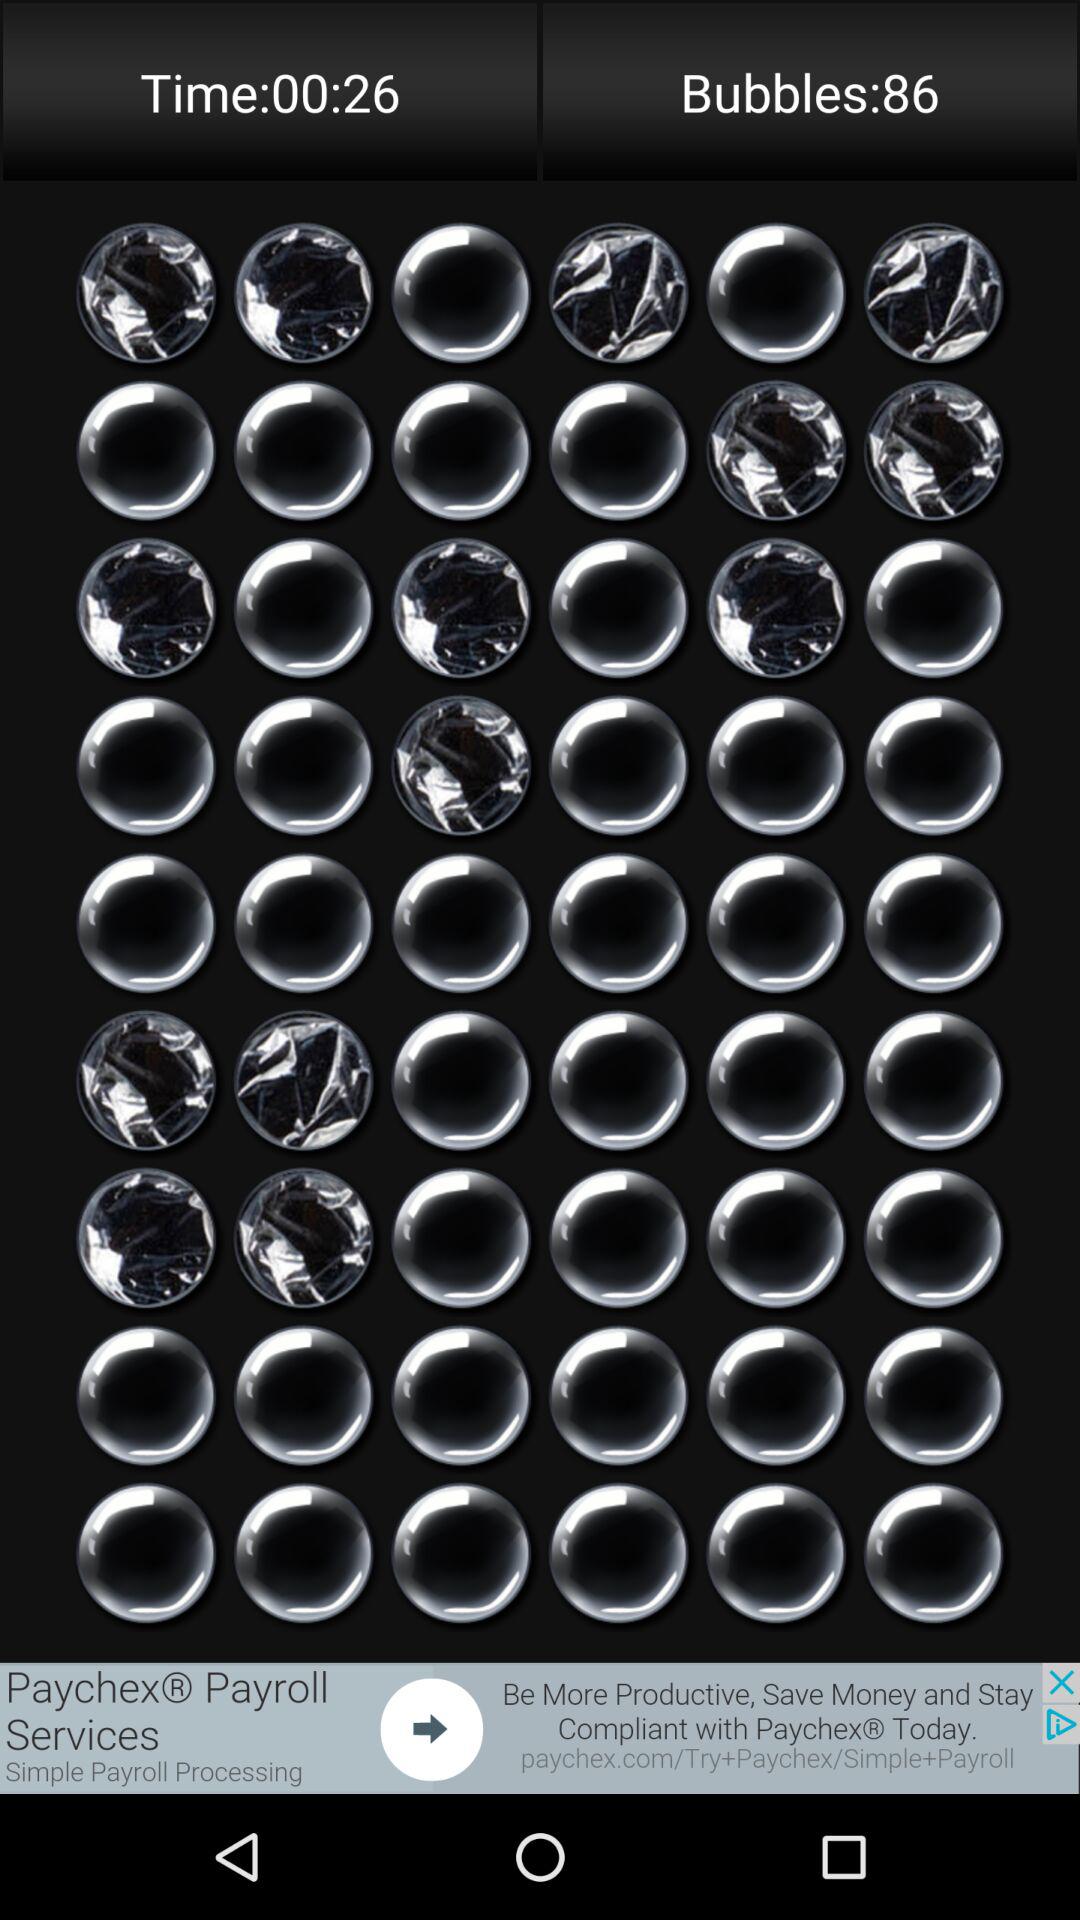 The image size is (1080, 1920). What do you see at coordinates (618, 1553) in the screenshot?
I see `click it` at bounding box center [618, 1553].